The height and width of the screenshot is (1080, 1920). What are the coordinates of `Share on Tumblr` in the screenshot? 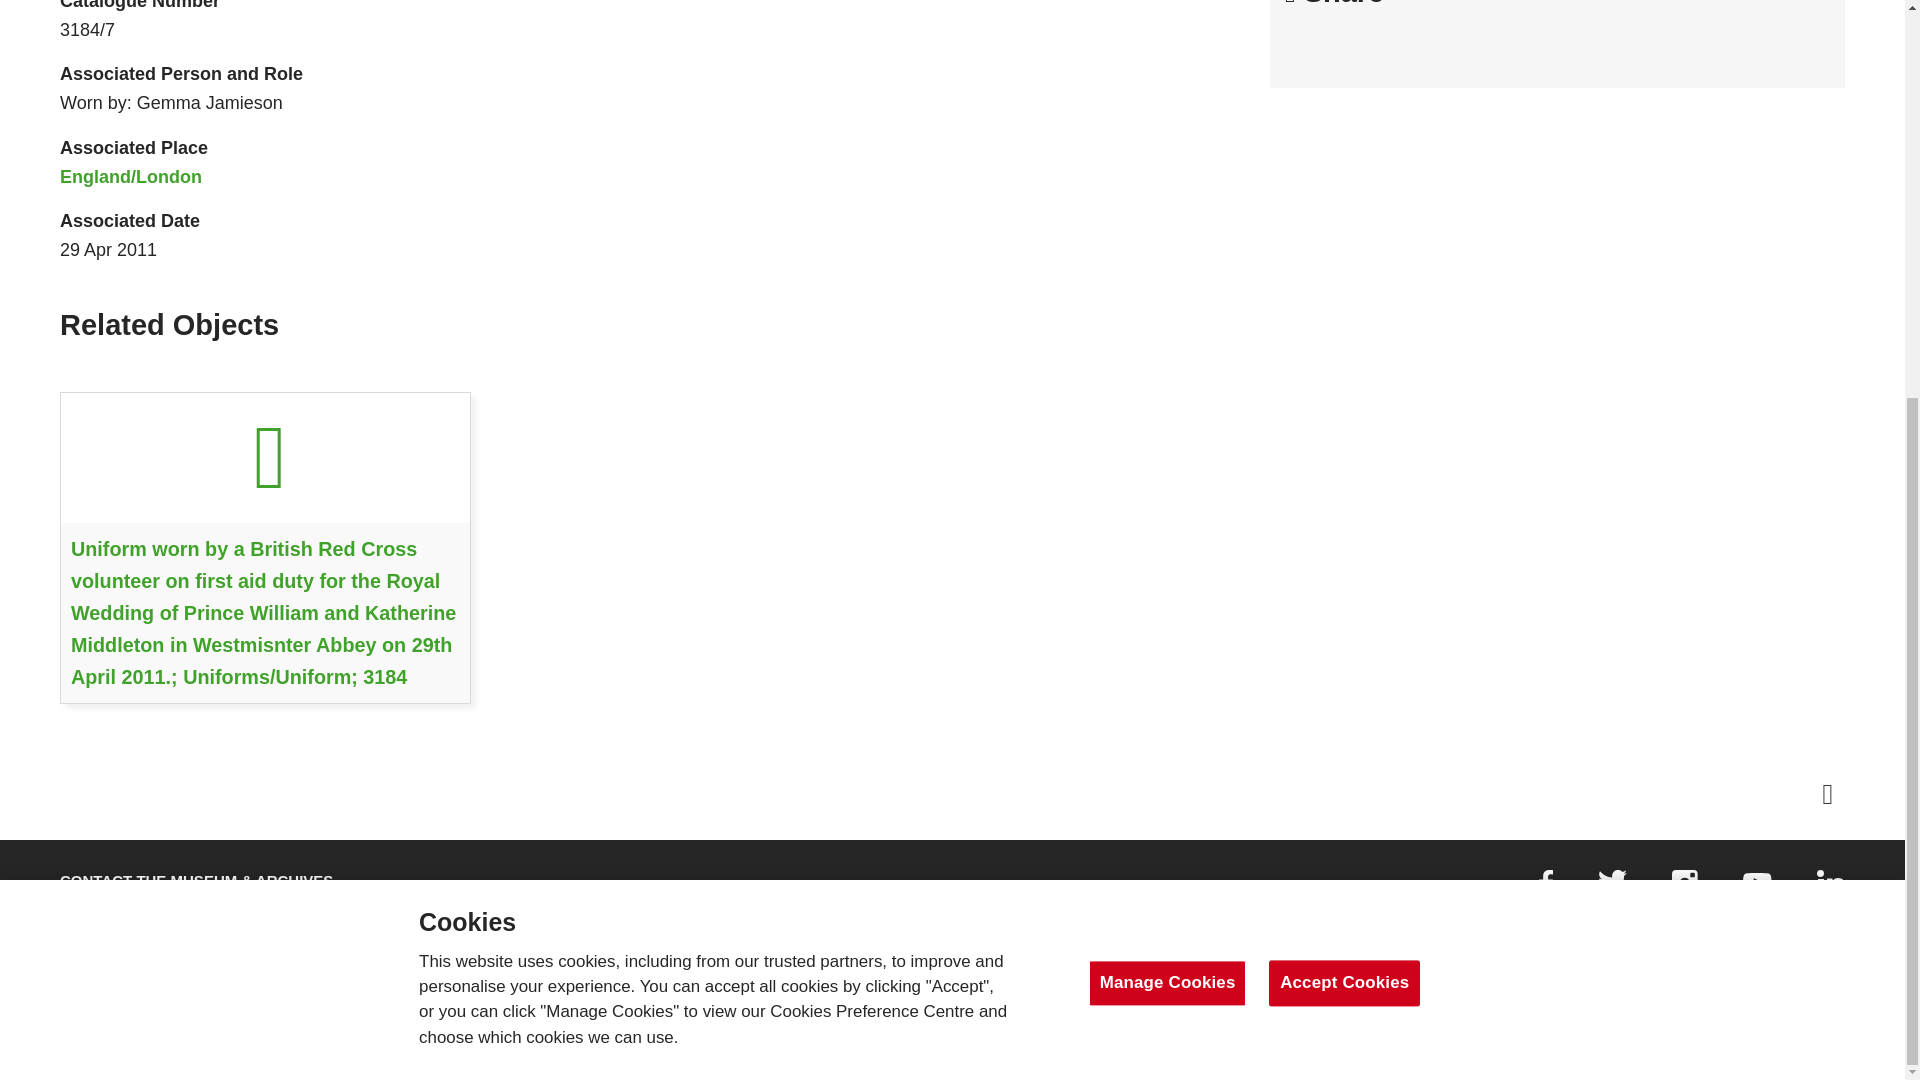 It's located at (1684, 889).